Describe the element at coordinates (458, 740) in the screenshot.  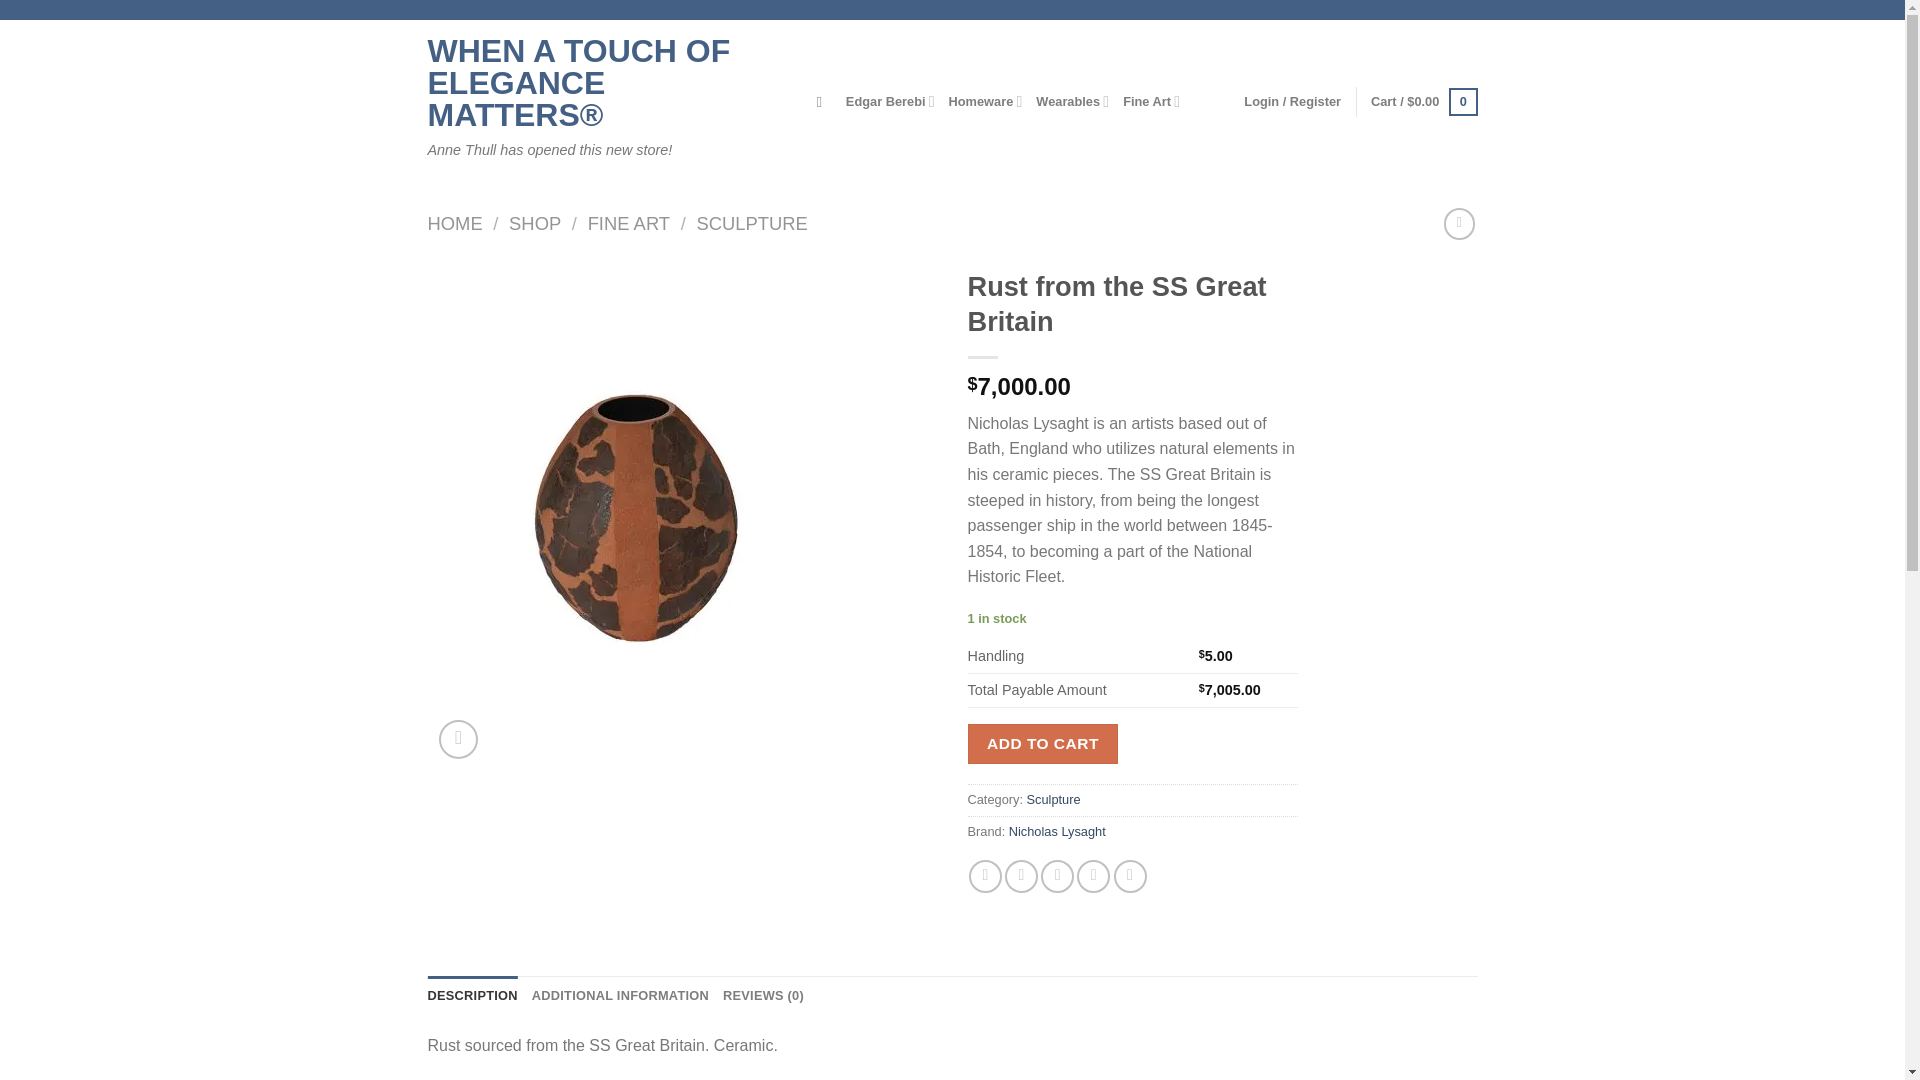
I see `Zoom` at that location.